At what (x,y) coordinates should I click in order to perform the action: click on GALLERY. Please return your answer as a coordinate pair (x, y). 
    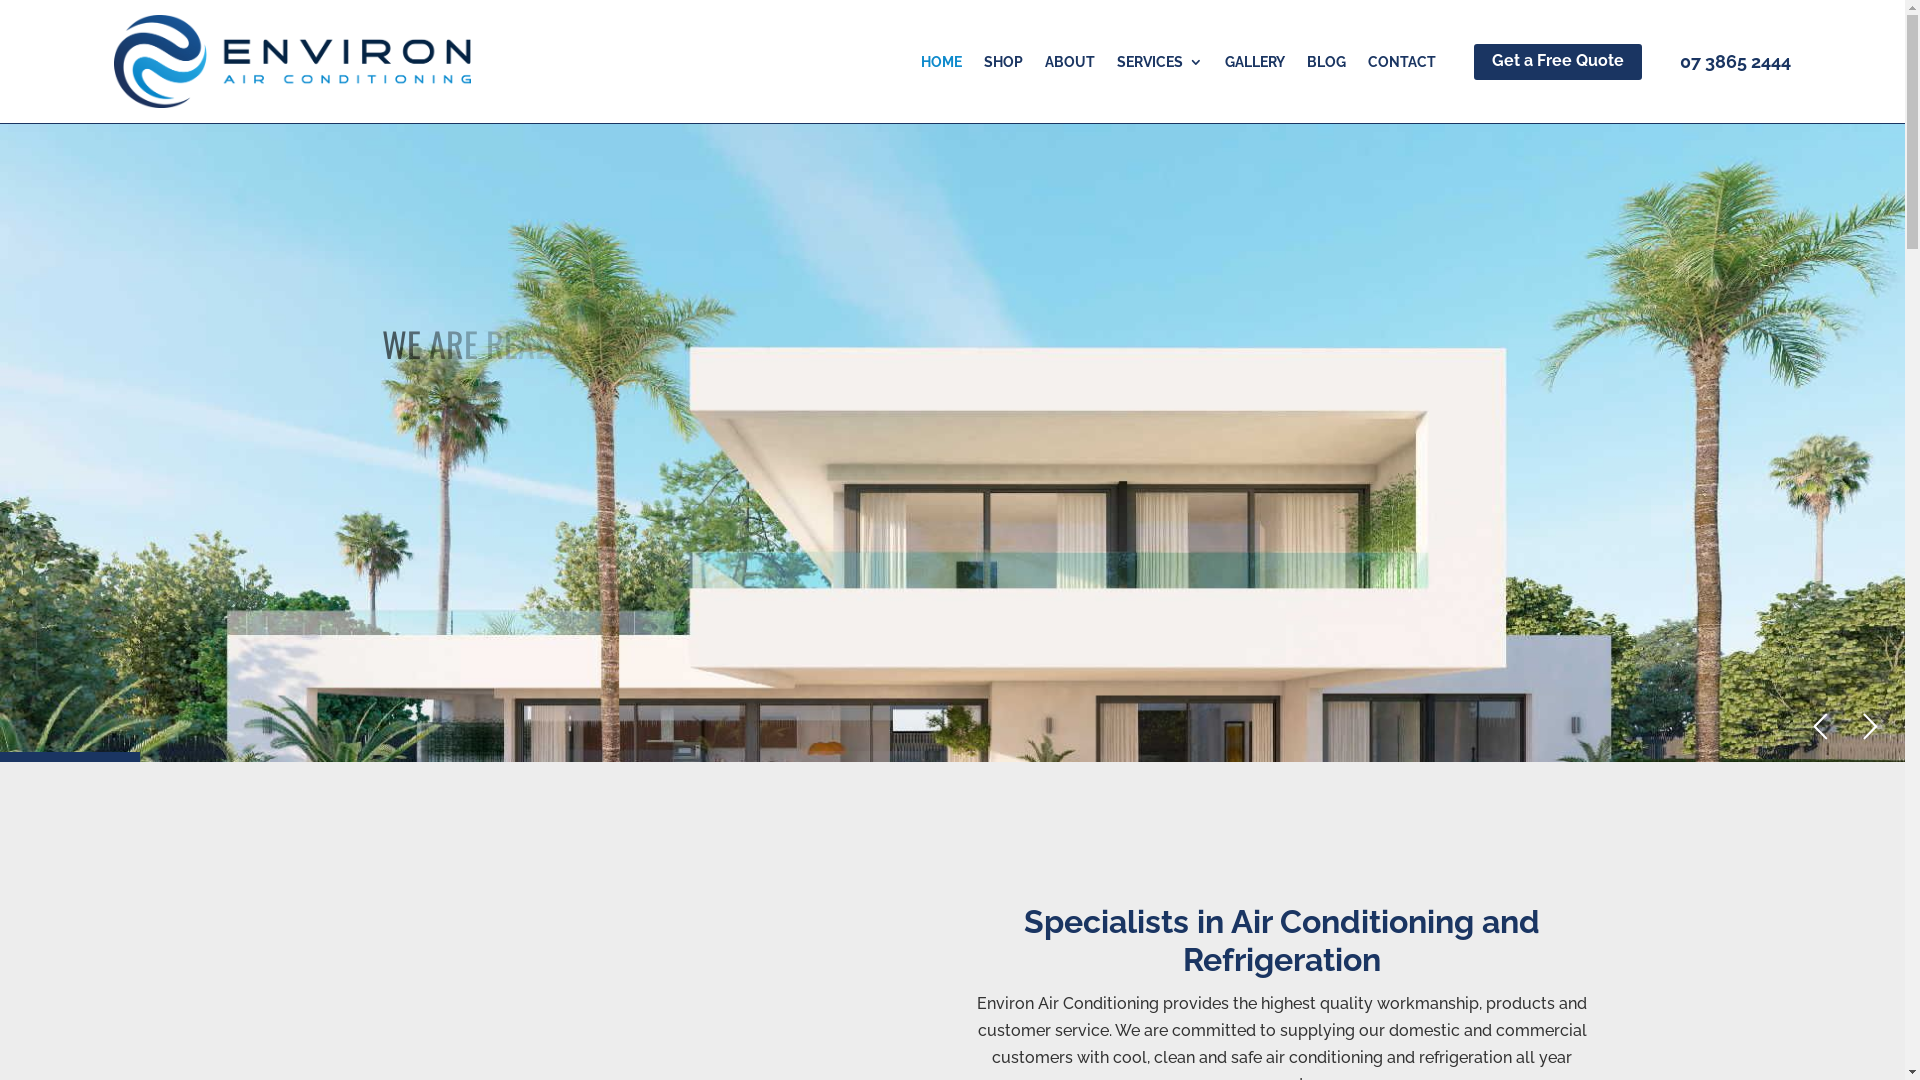
    Looking at the image, I should click on (1255, 66).